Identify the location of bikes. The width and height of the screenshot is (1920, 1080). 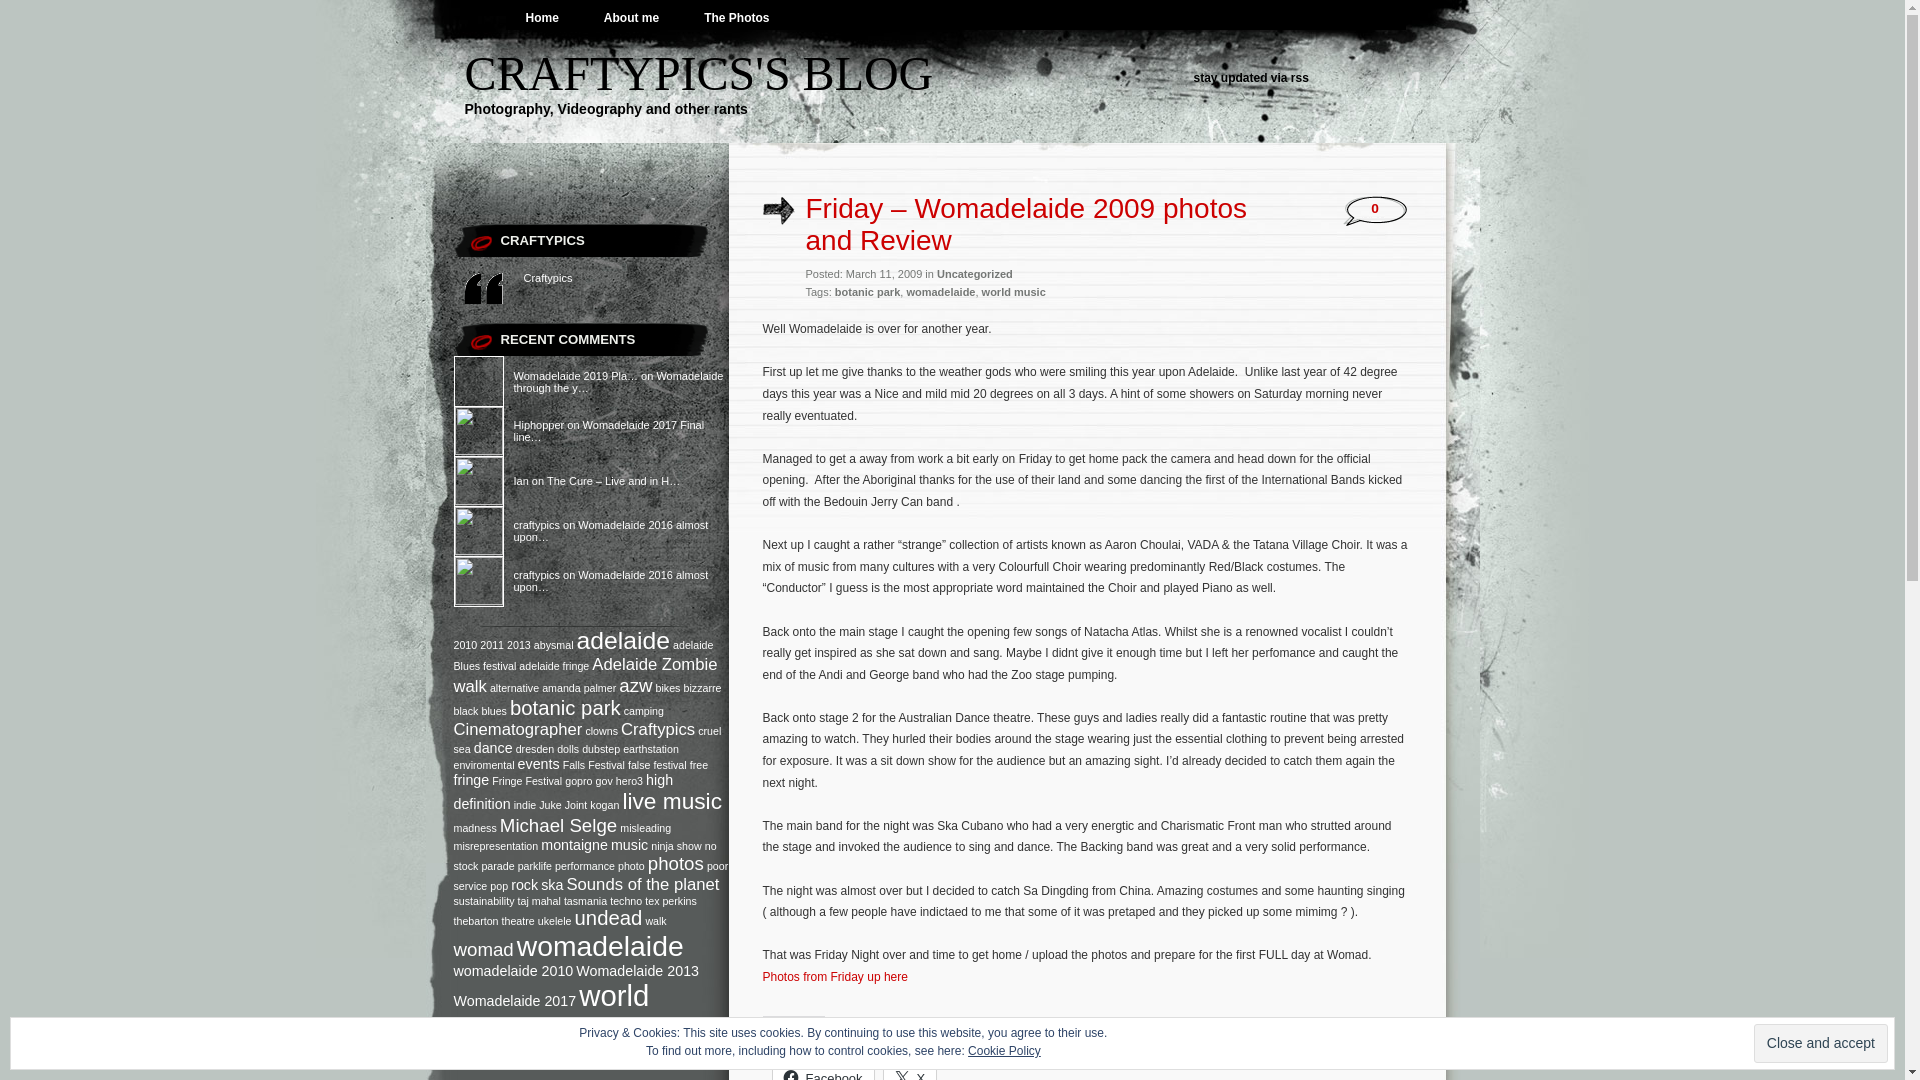
(668, 688).